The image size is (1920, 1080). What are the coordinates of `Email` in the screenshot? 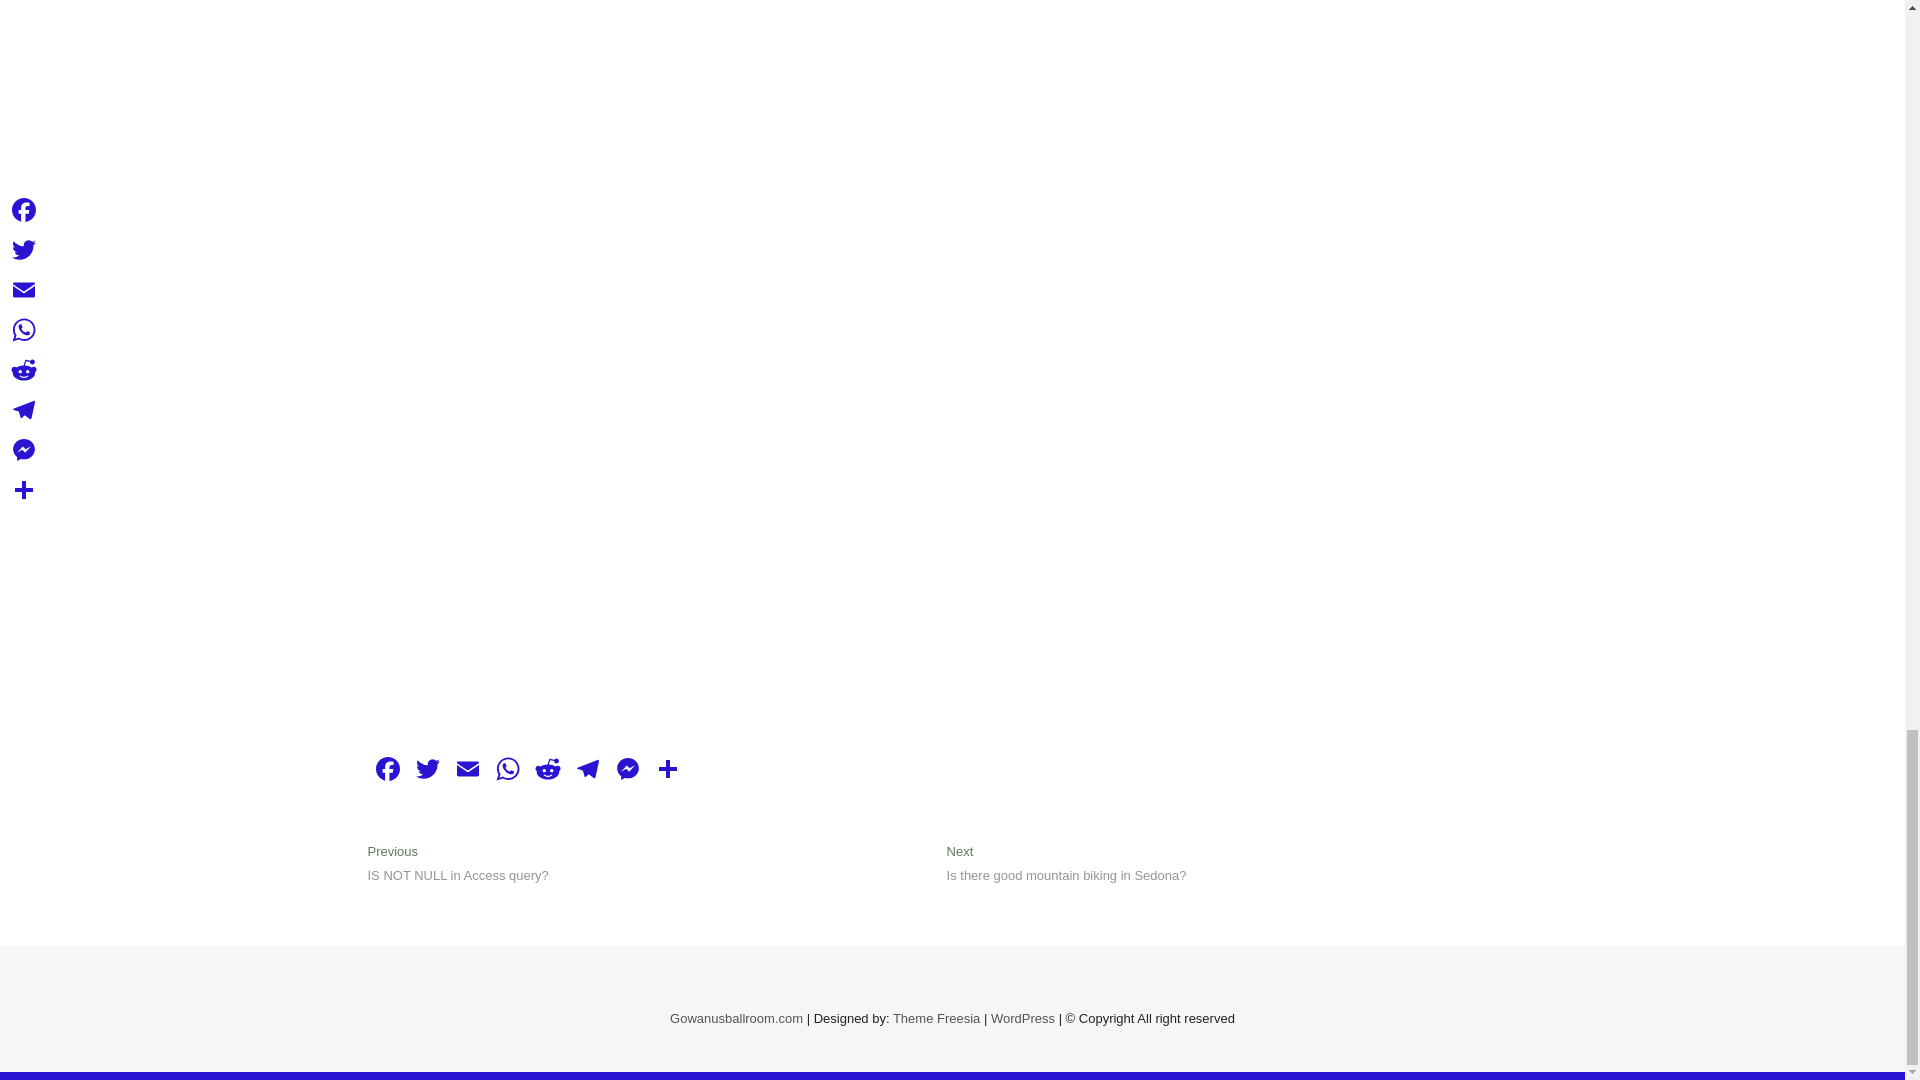 It's located at (1066, 865).